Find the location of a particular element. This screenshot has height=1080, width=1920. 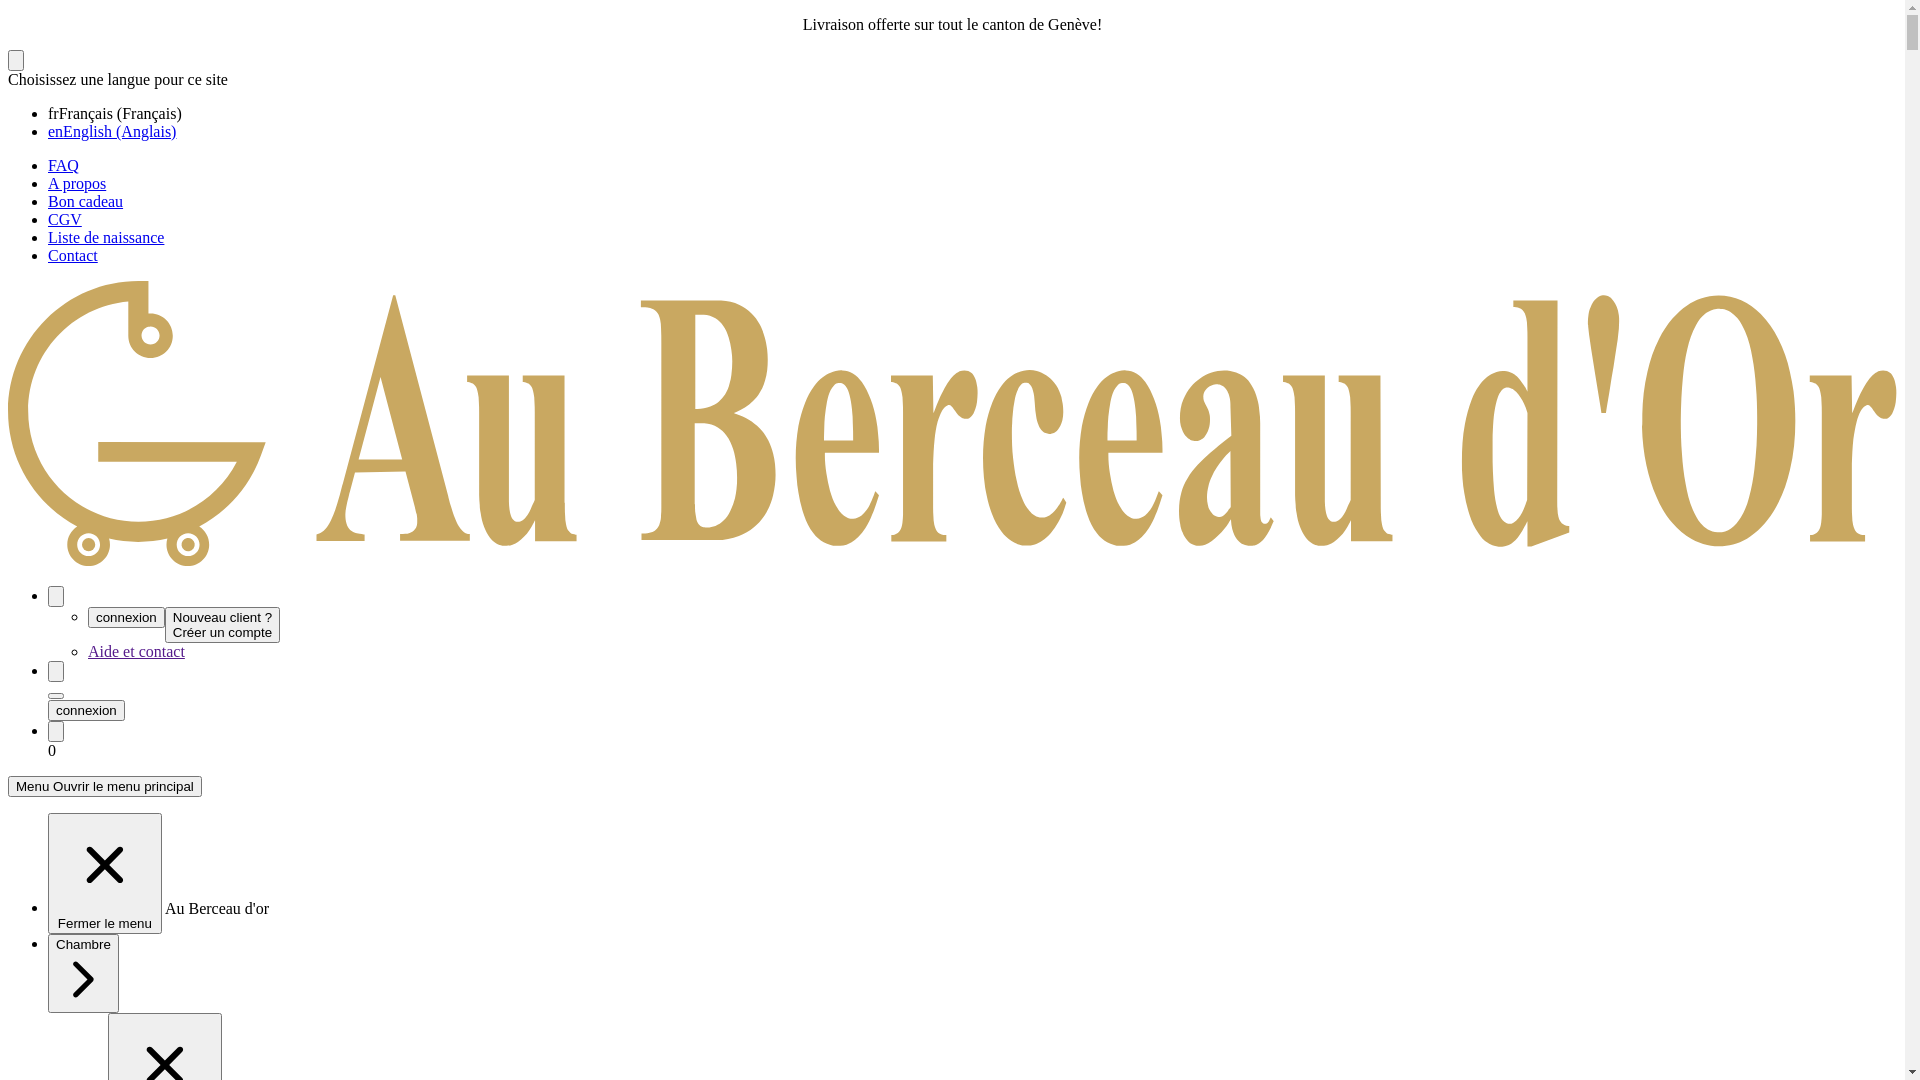

CGV is located at coordinates (65, 220).